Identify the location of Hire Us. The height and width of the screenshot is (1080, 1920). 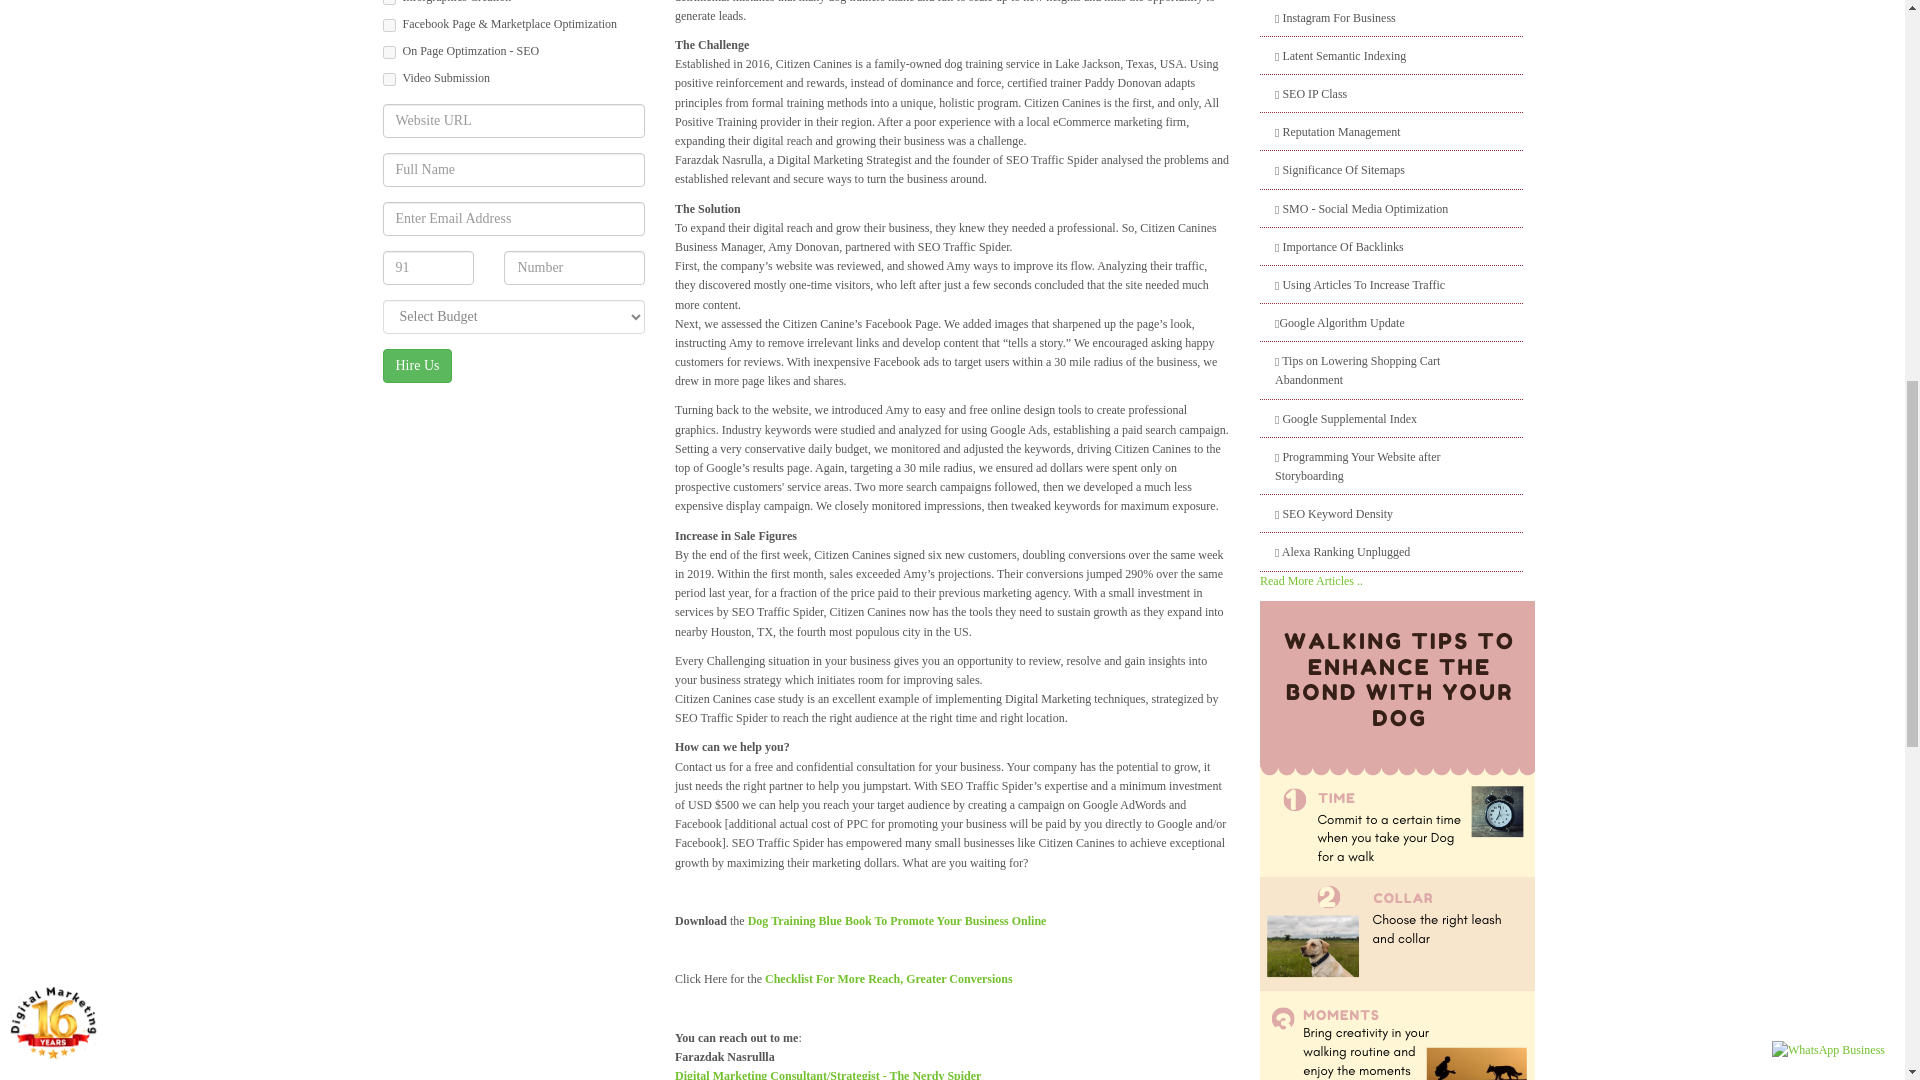
(416, 366).